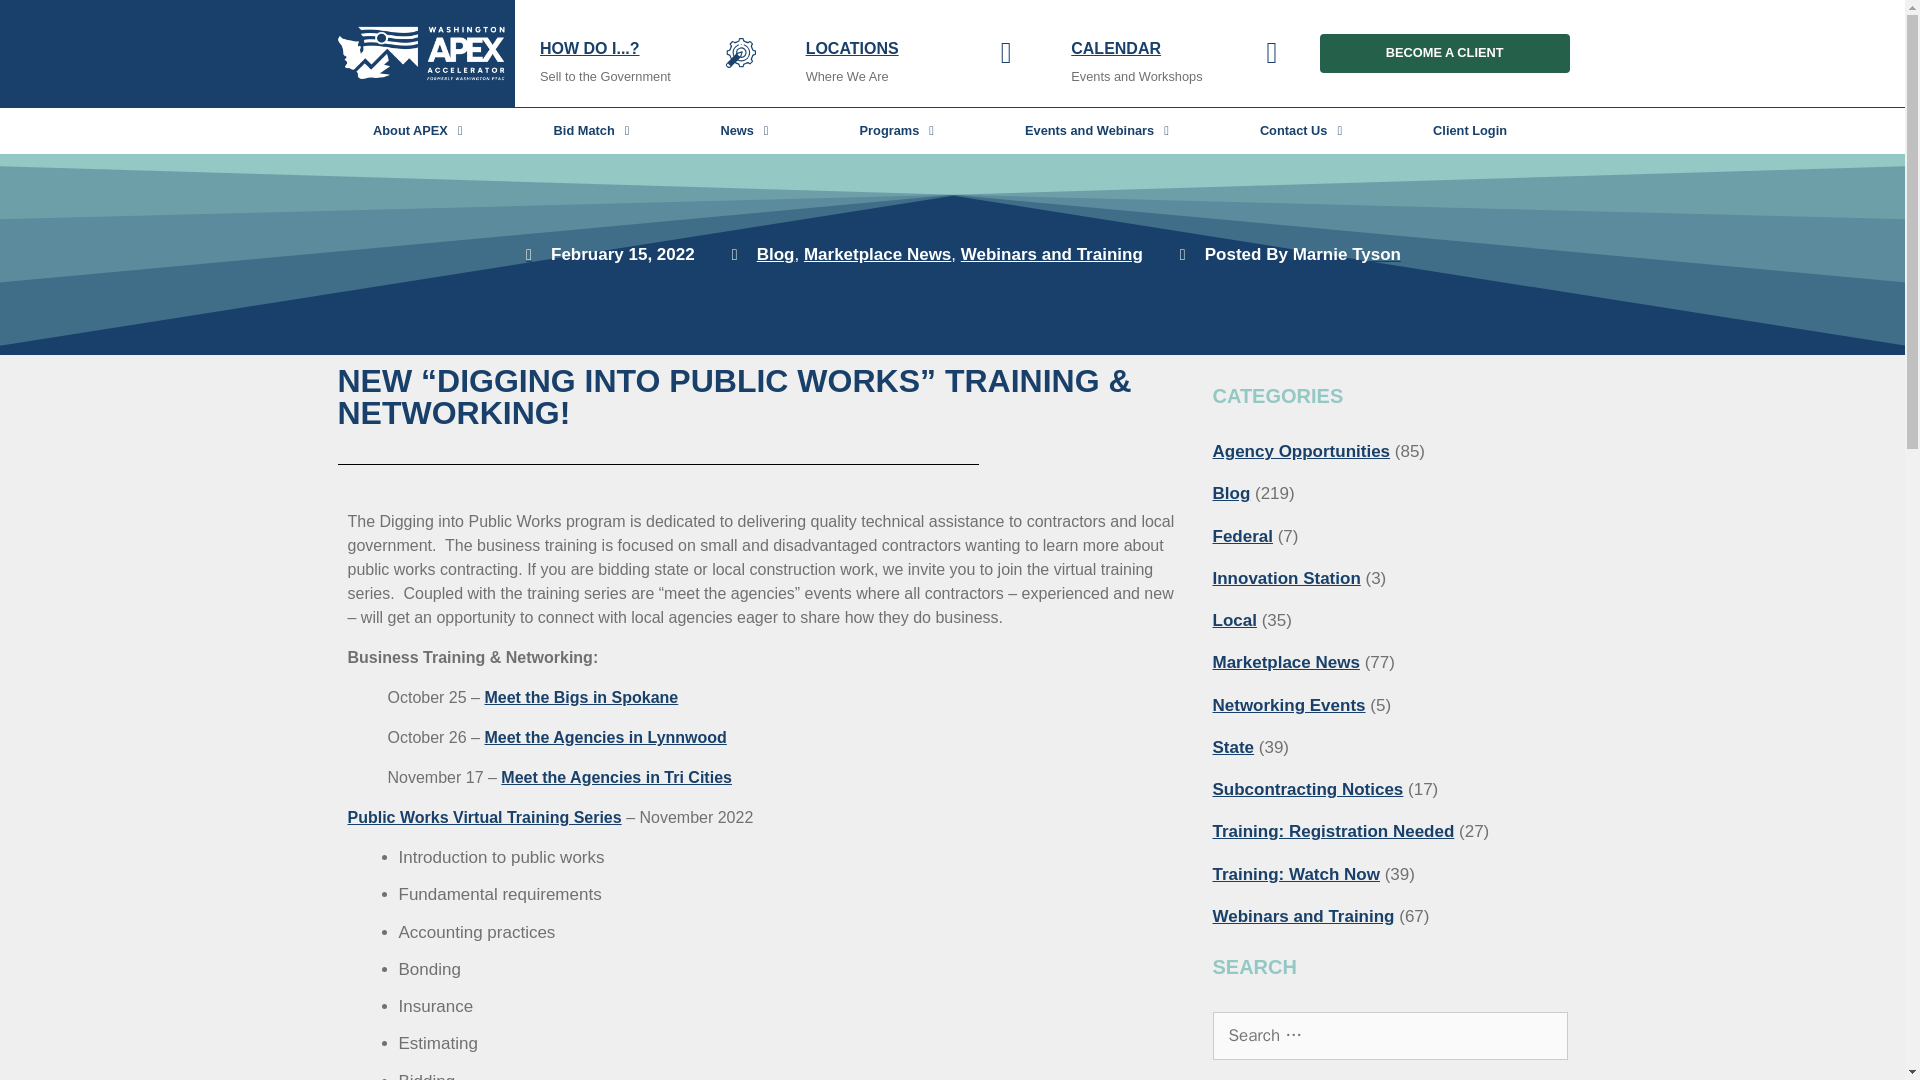 The height and width of the screenshot is (1080, 1920). I want to click on BECOME A CLIENT, so click(1445, 52).